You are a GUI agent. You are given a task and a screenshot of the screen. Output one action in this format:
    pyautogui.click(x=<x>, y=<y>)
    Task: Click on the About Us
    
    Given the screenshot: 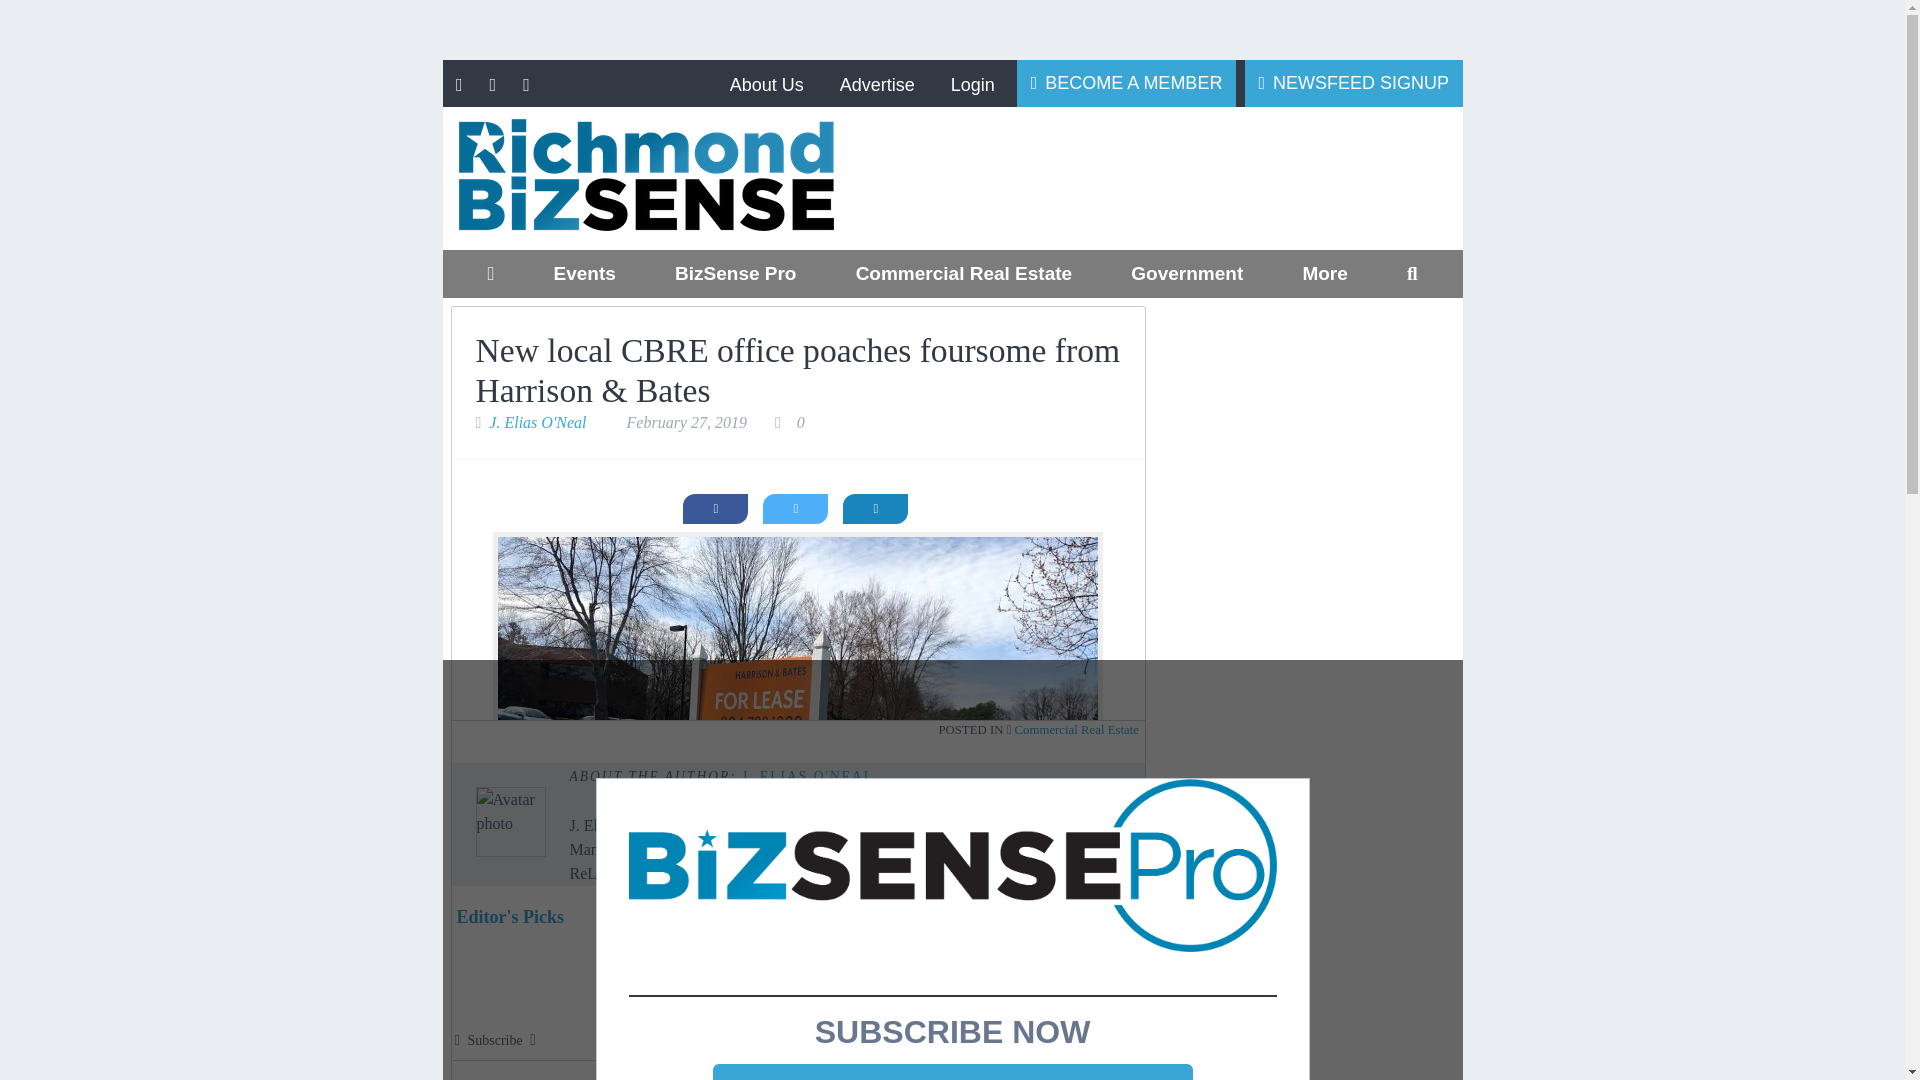 What is the action you would take?
    pyautogui.click(x=766, y=84)
    